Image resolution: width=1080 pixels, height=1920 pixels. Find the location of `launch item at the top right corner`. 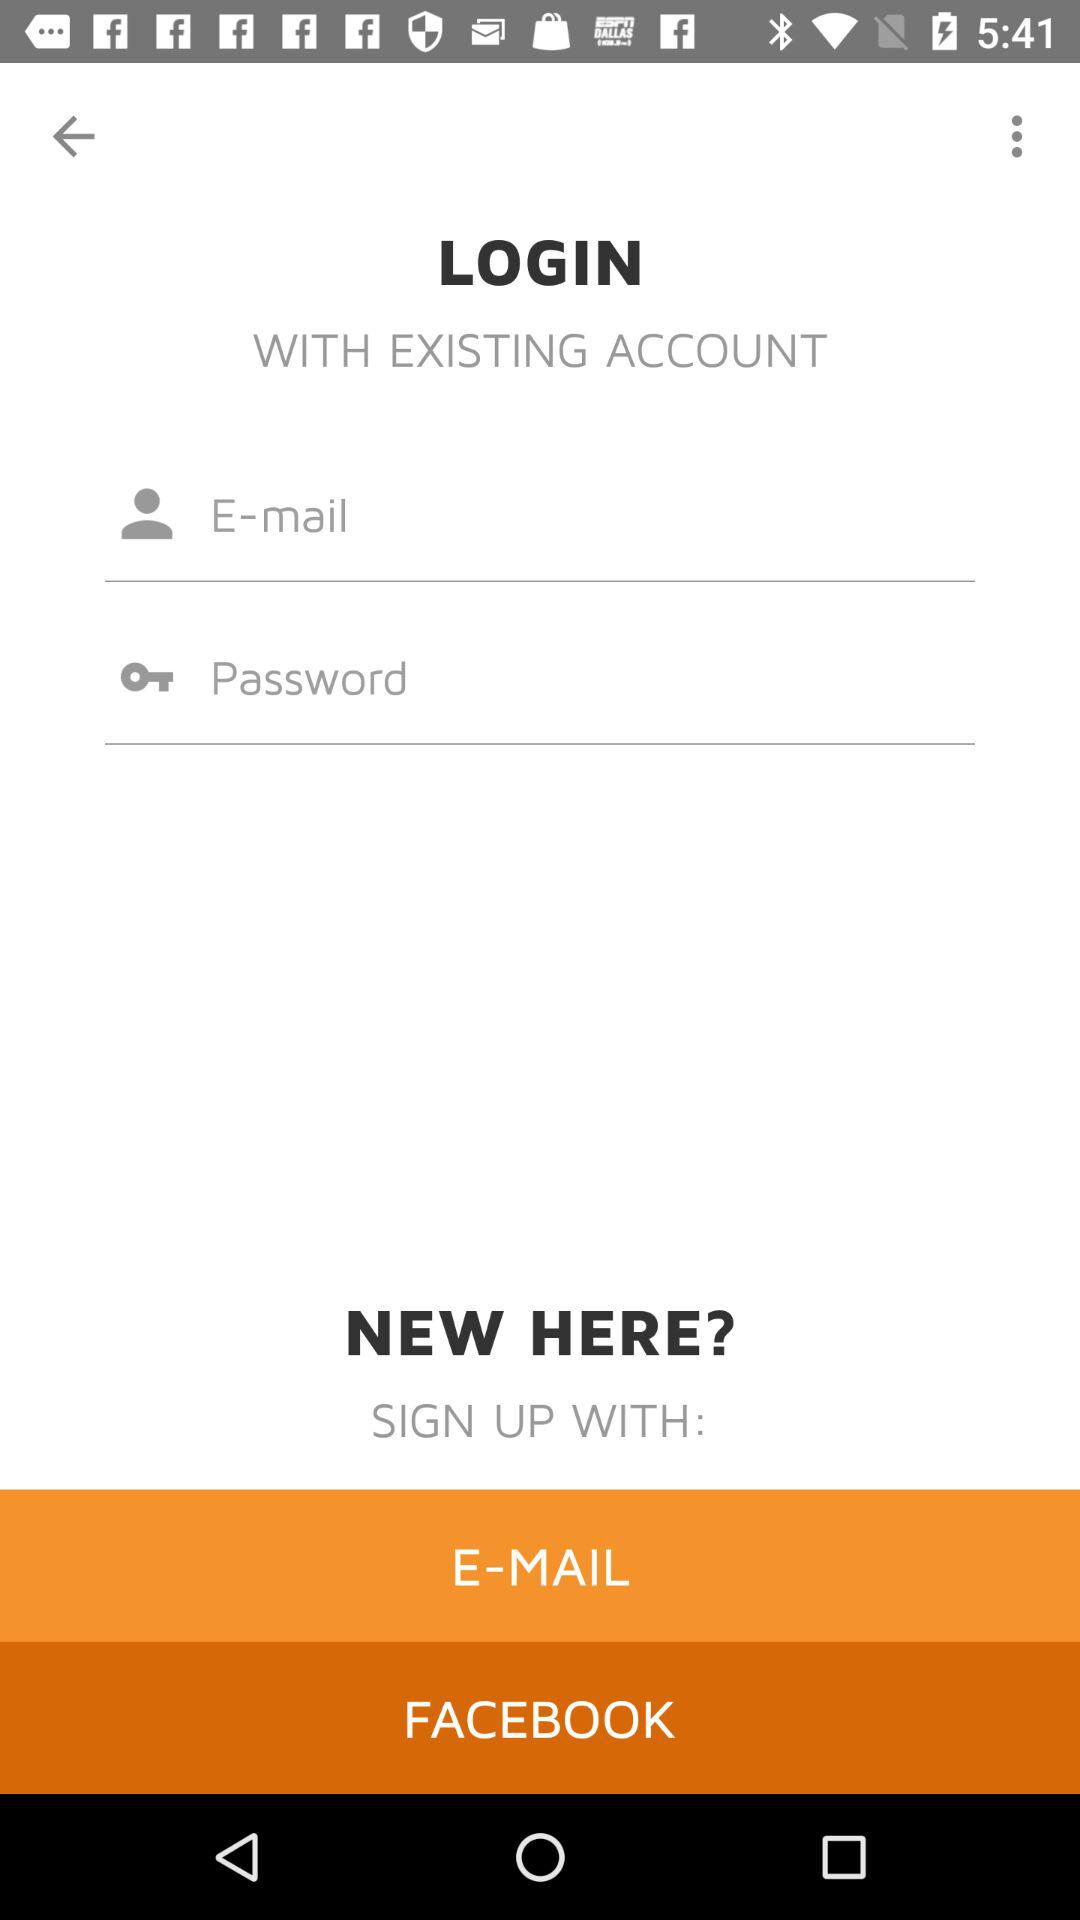

launch item at the top right corner is located at coordinates (1016, 136).